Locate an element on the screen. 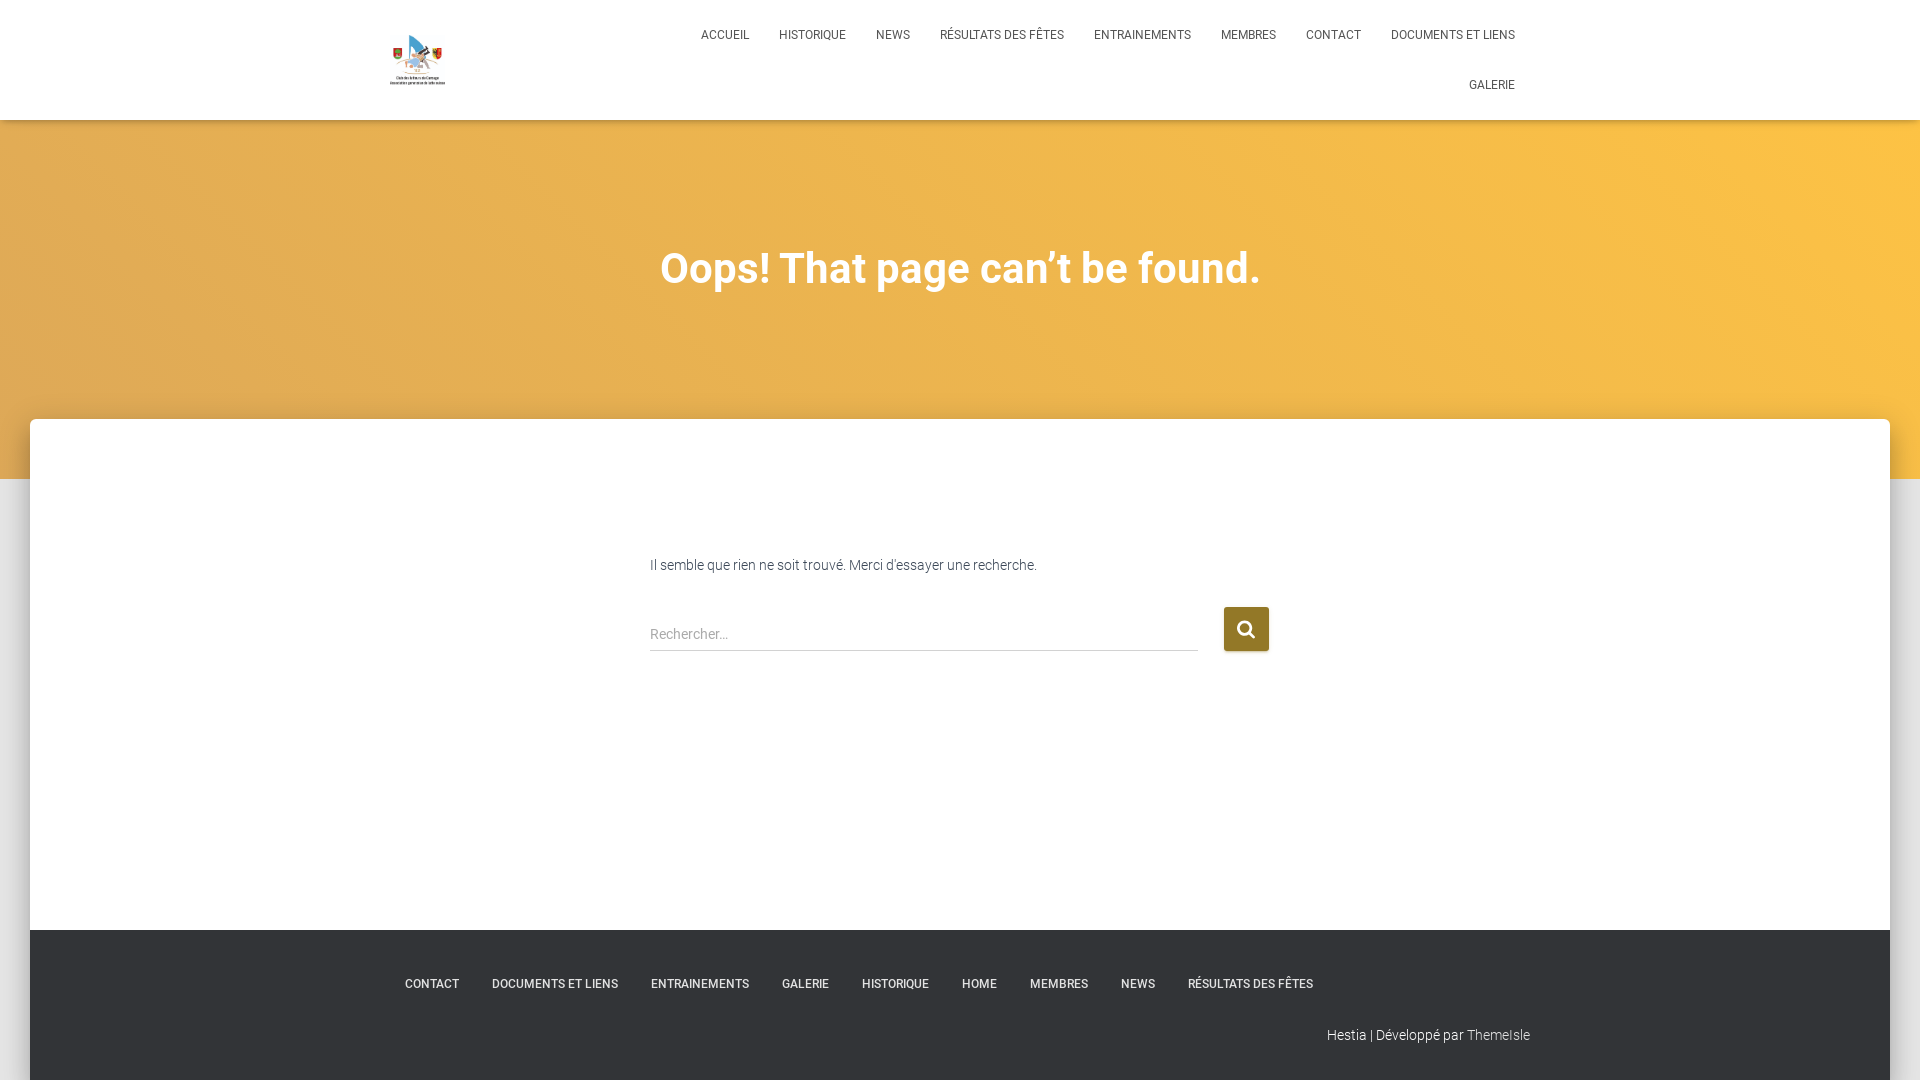 This screenshot has width=1920, height=1080. ThemeIsle is located at coordinates (1498, 1035).